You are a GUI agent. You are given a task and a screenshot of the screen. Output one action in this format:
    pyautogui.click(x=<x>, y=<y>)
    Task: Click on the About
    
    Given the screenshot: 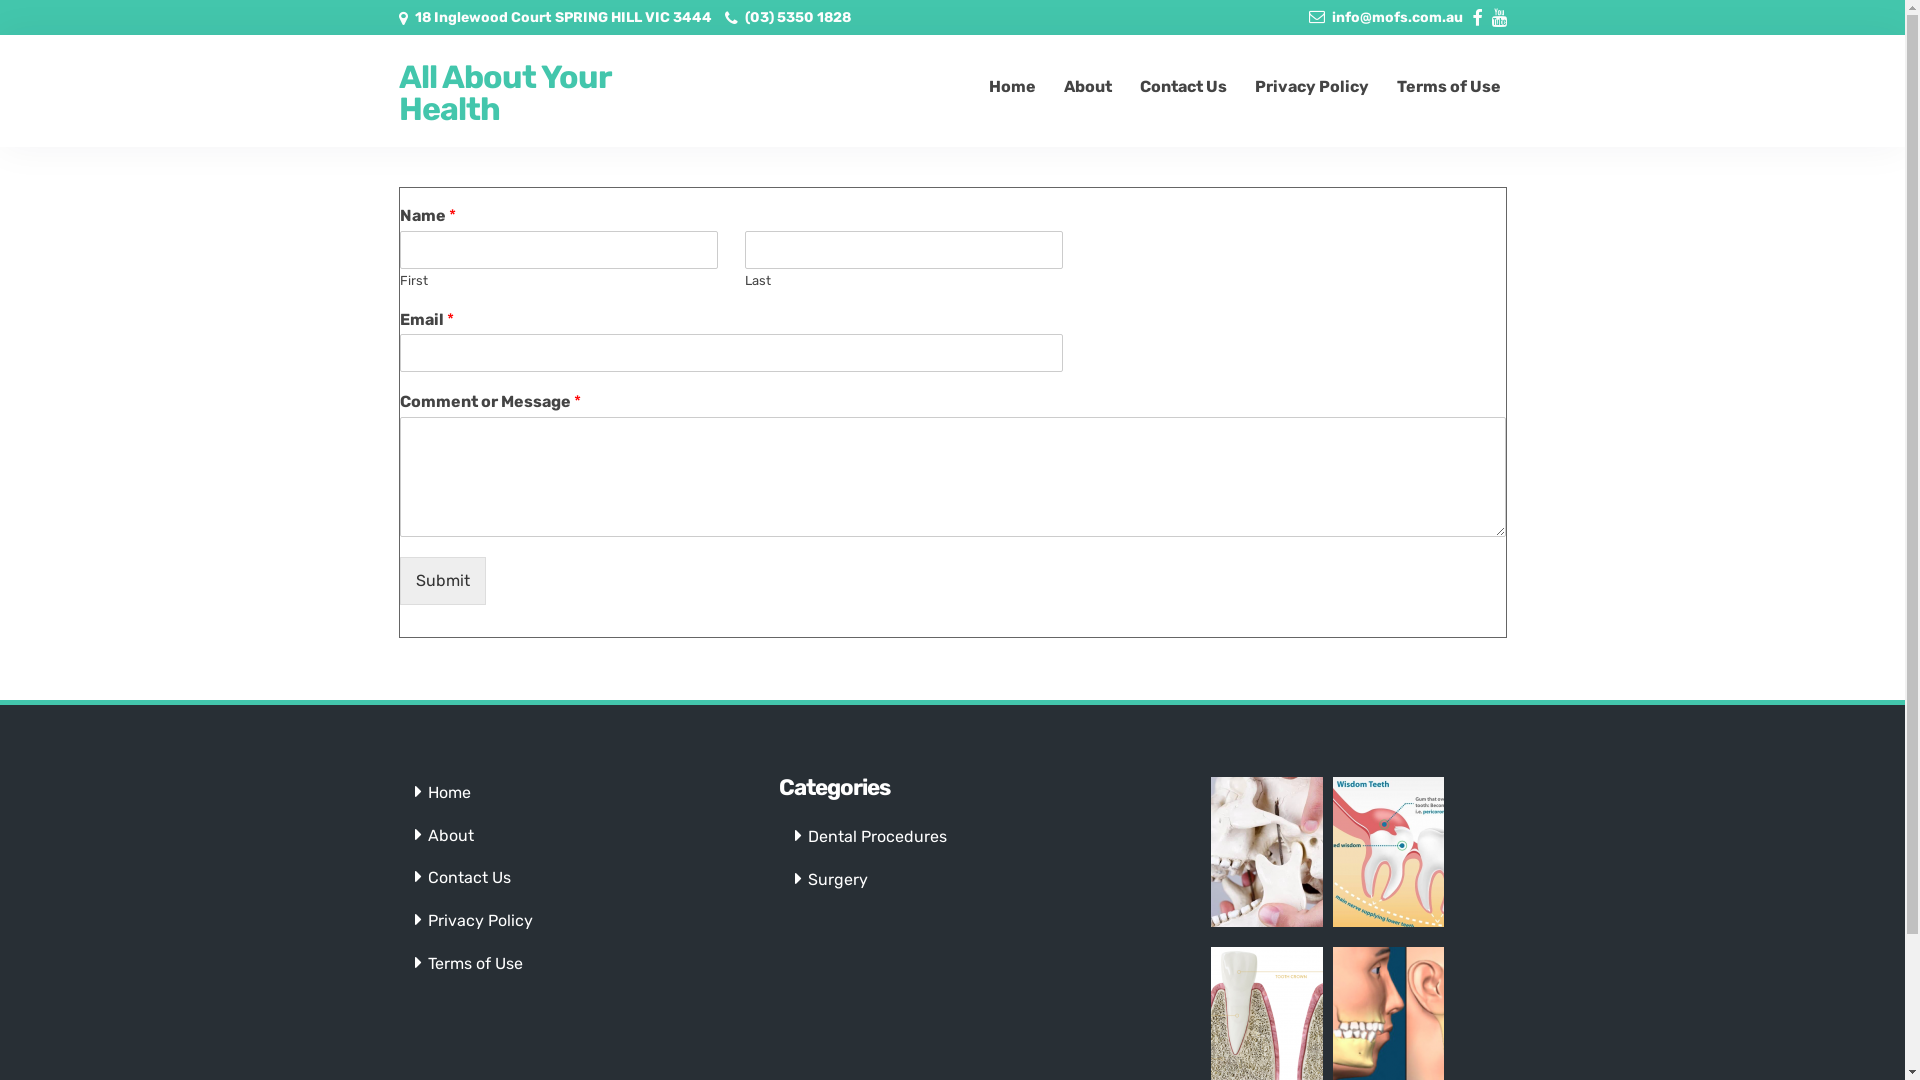 What is the action you would take?
    pyautogui.click(x=1088, y=87)
    